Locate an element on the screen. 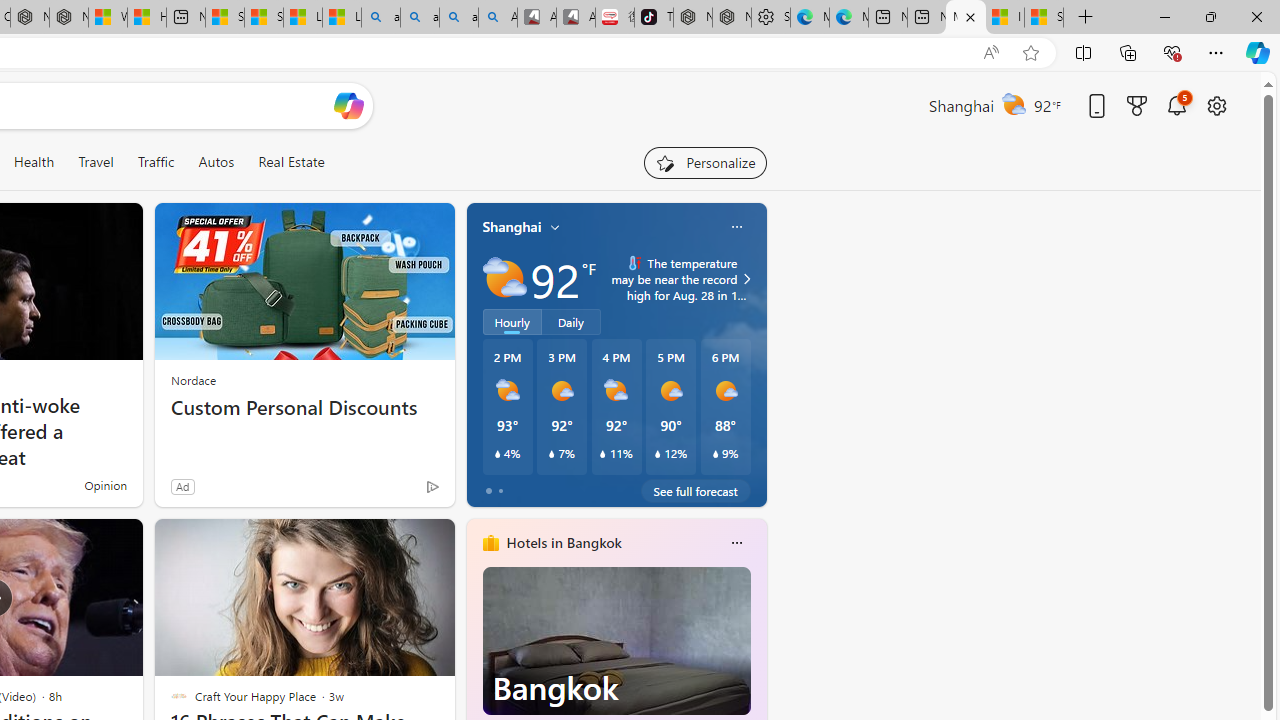 This screenshot has width=1280, height=720. Class: icon-img is located at coordinates (736, 542).